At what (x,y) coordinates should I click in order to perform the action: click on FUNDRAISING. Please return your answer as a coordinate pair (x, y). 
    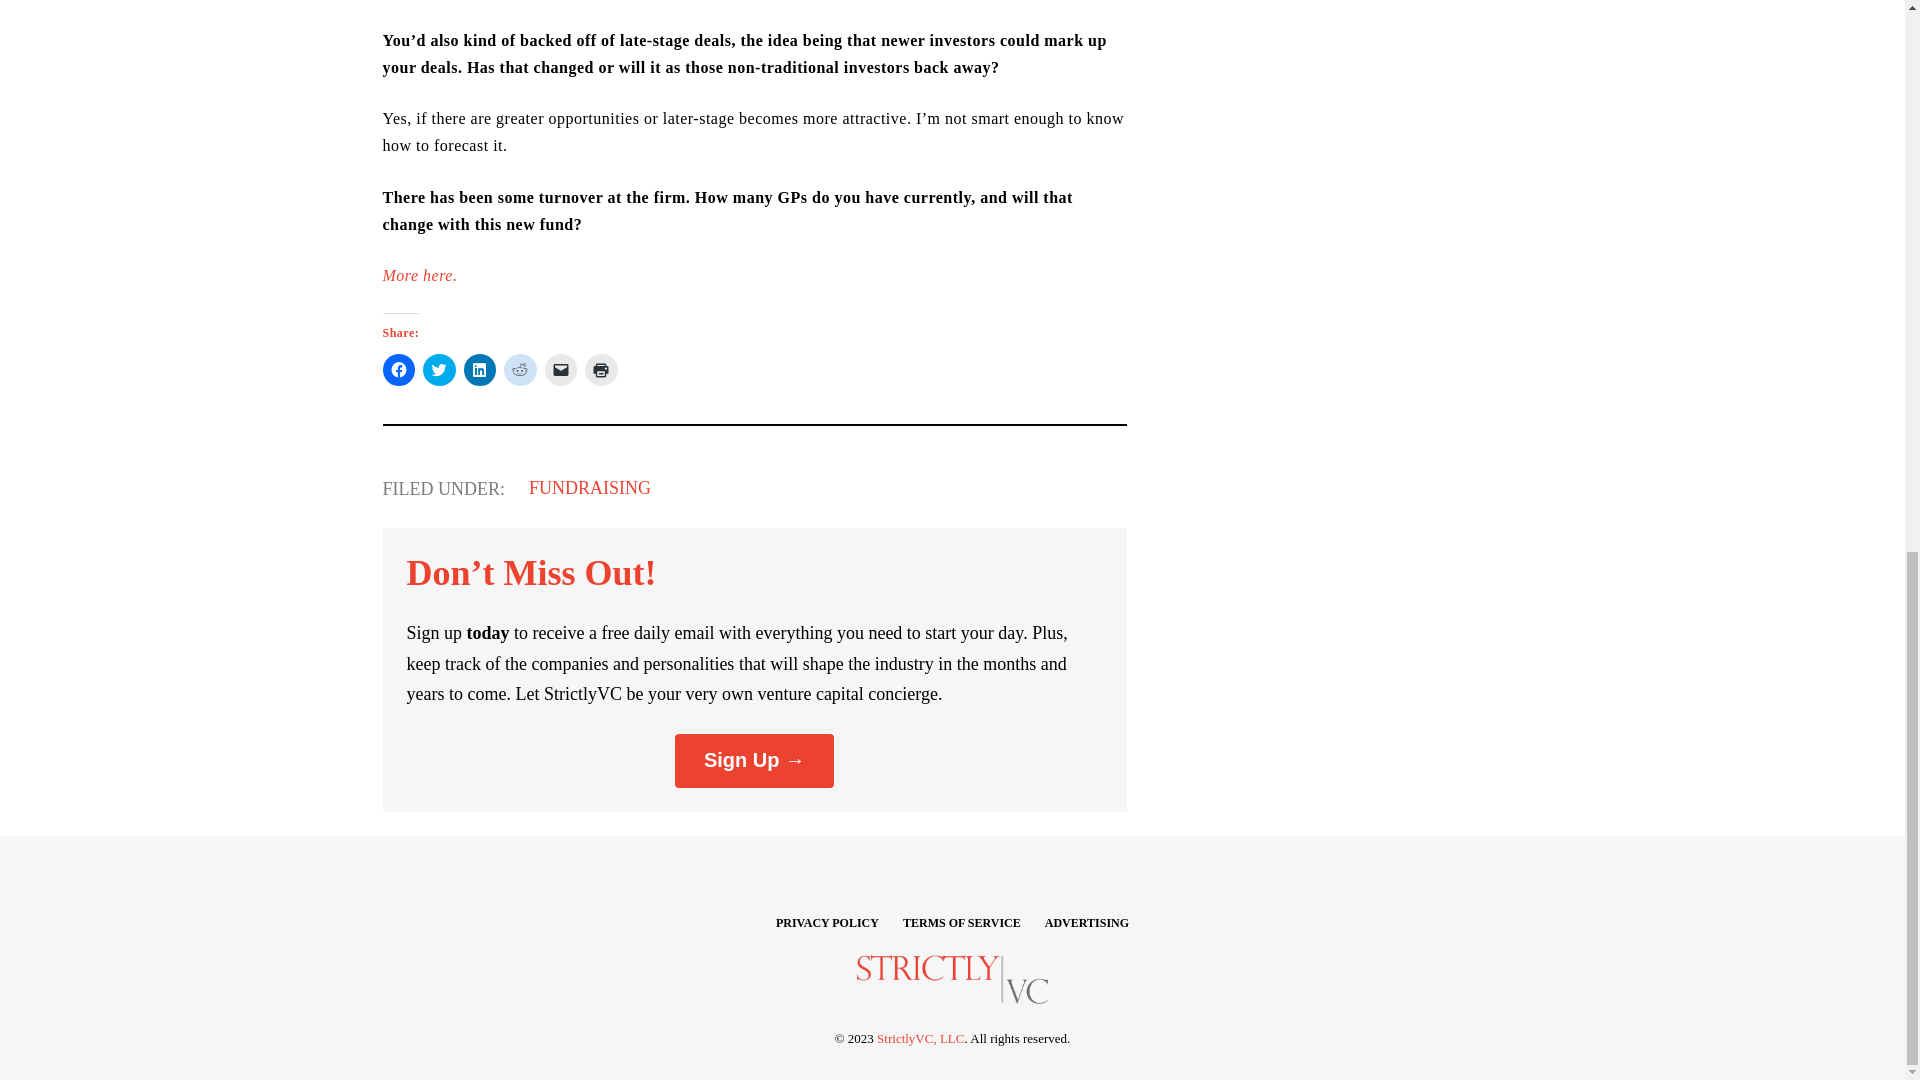
    Looking at the image, I should click on (590, 488).